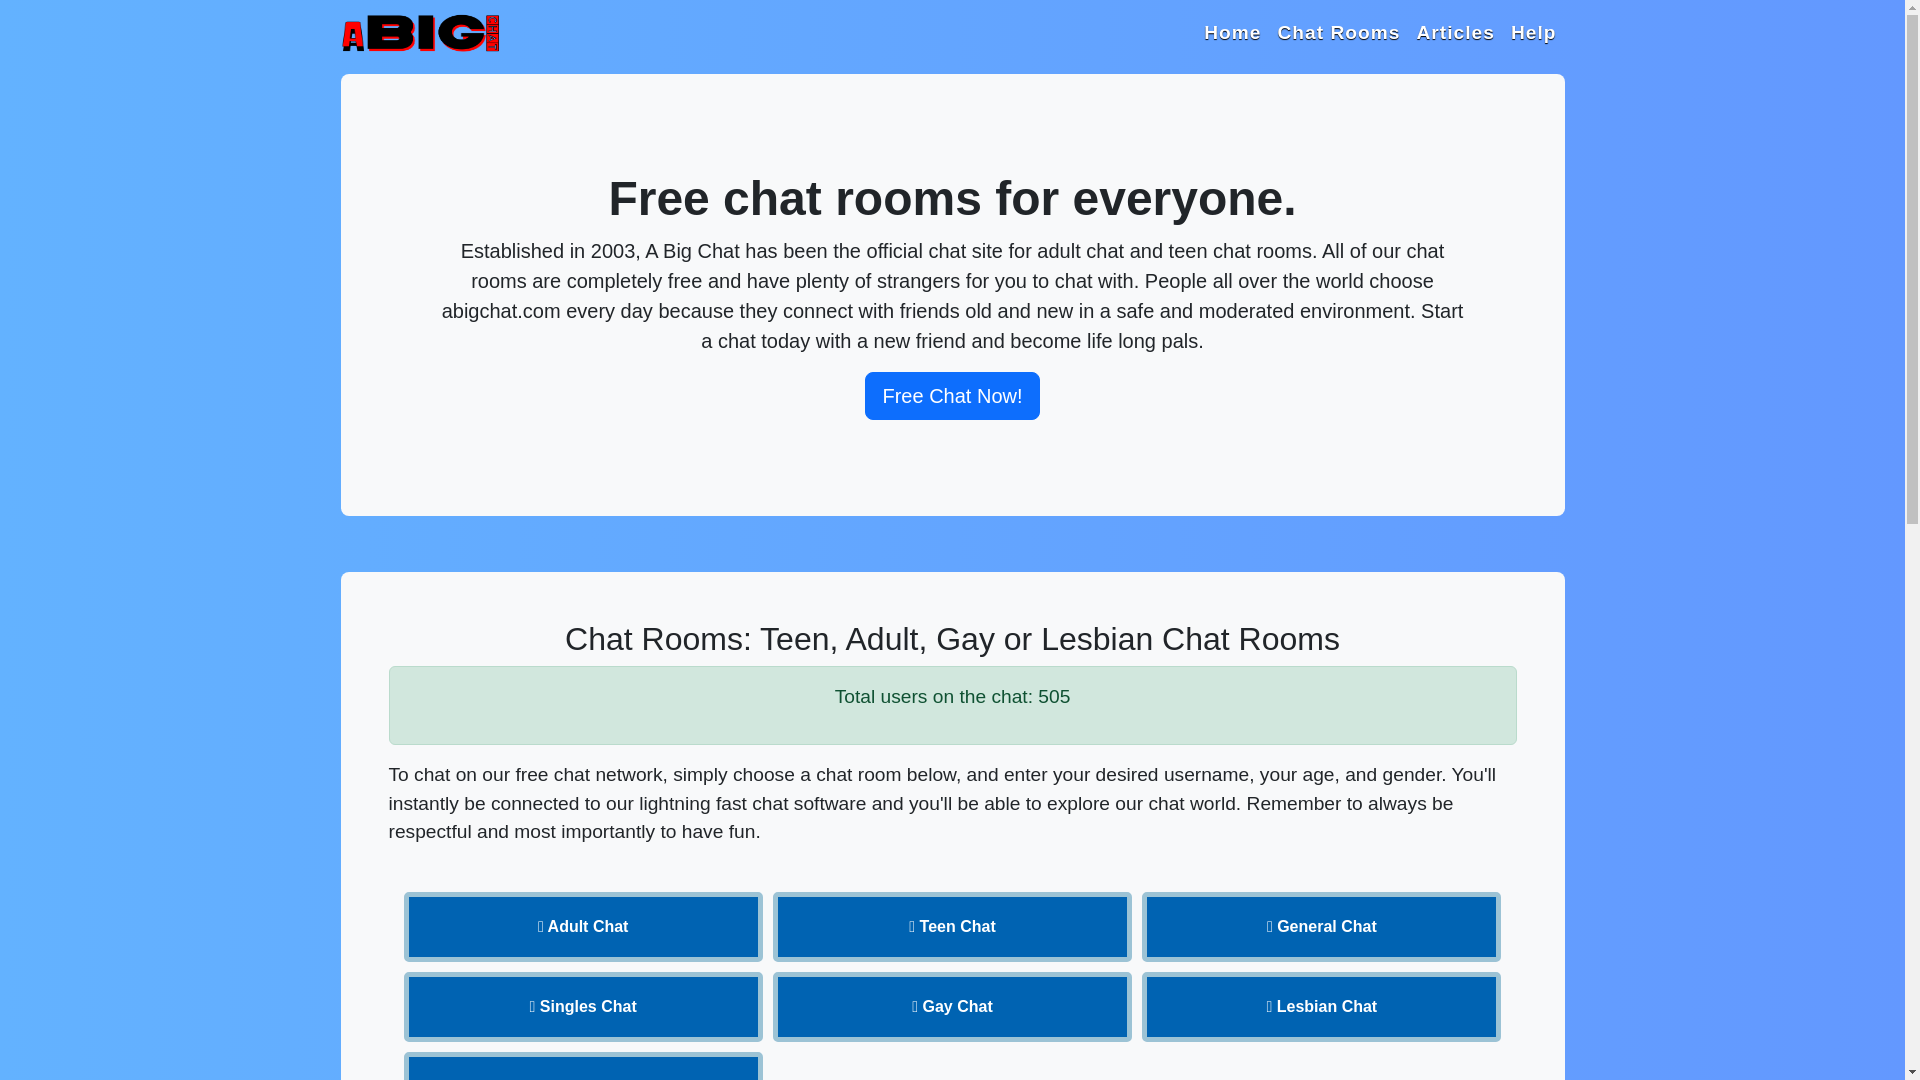  I want to click on Adult Chat, so click(582, 927).